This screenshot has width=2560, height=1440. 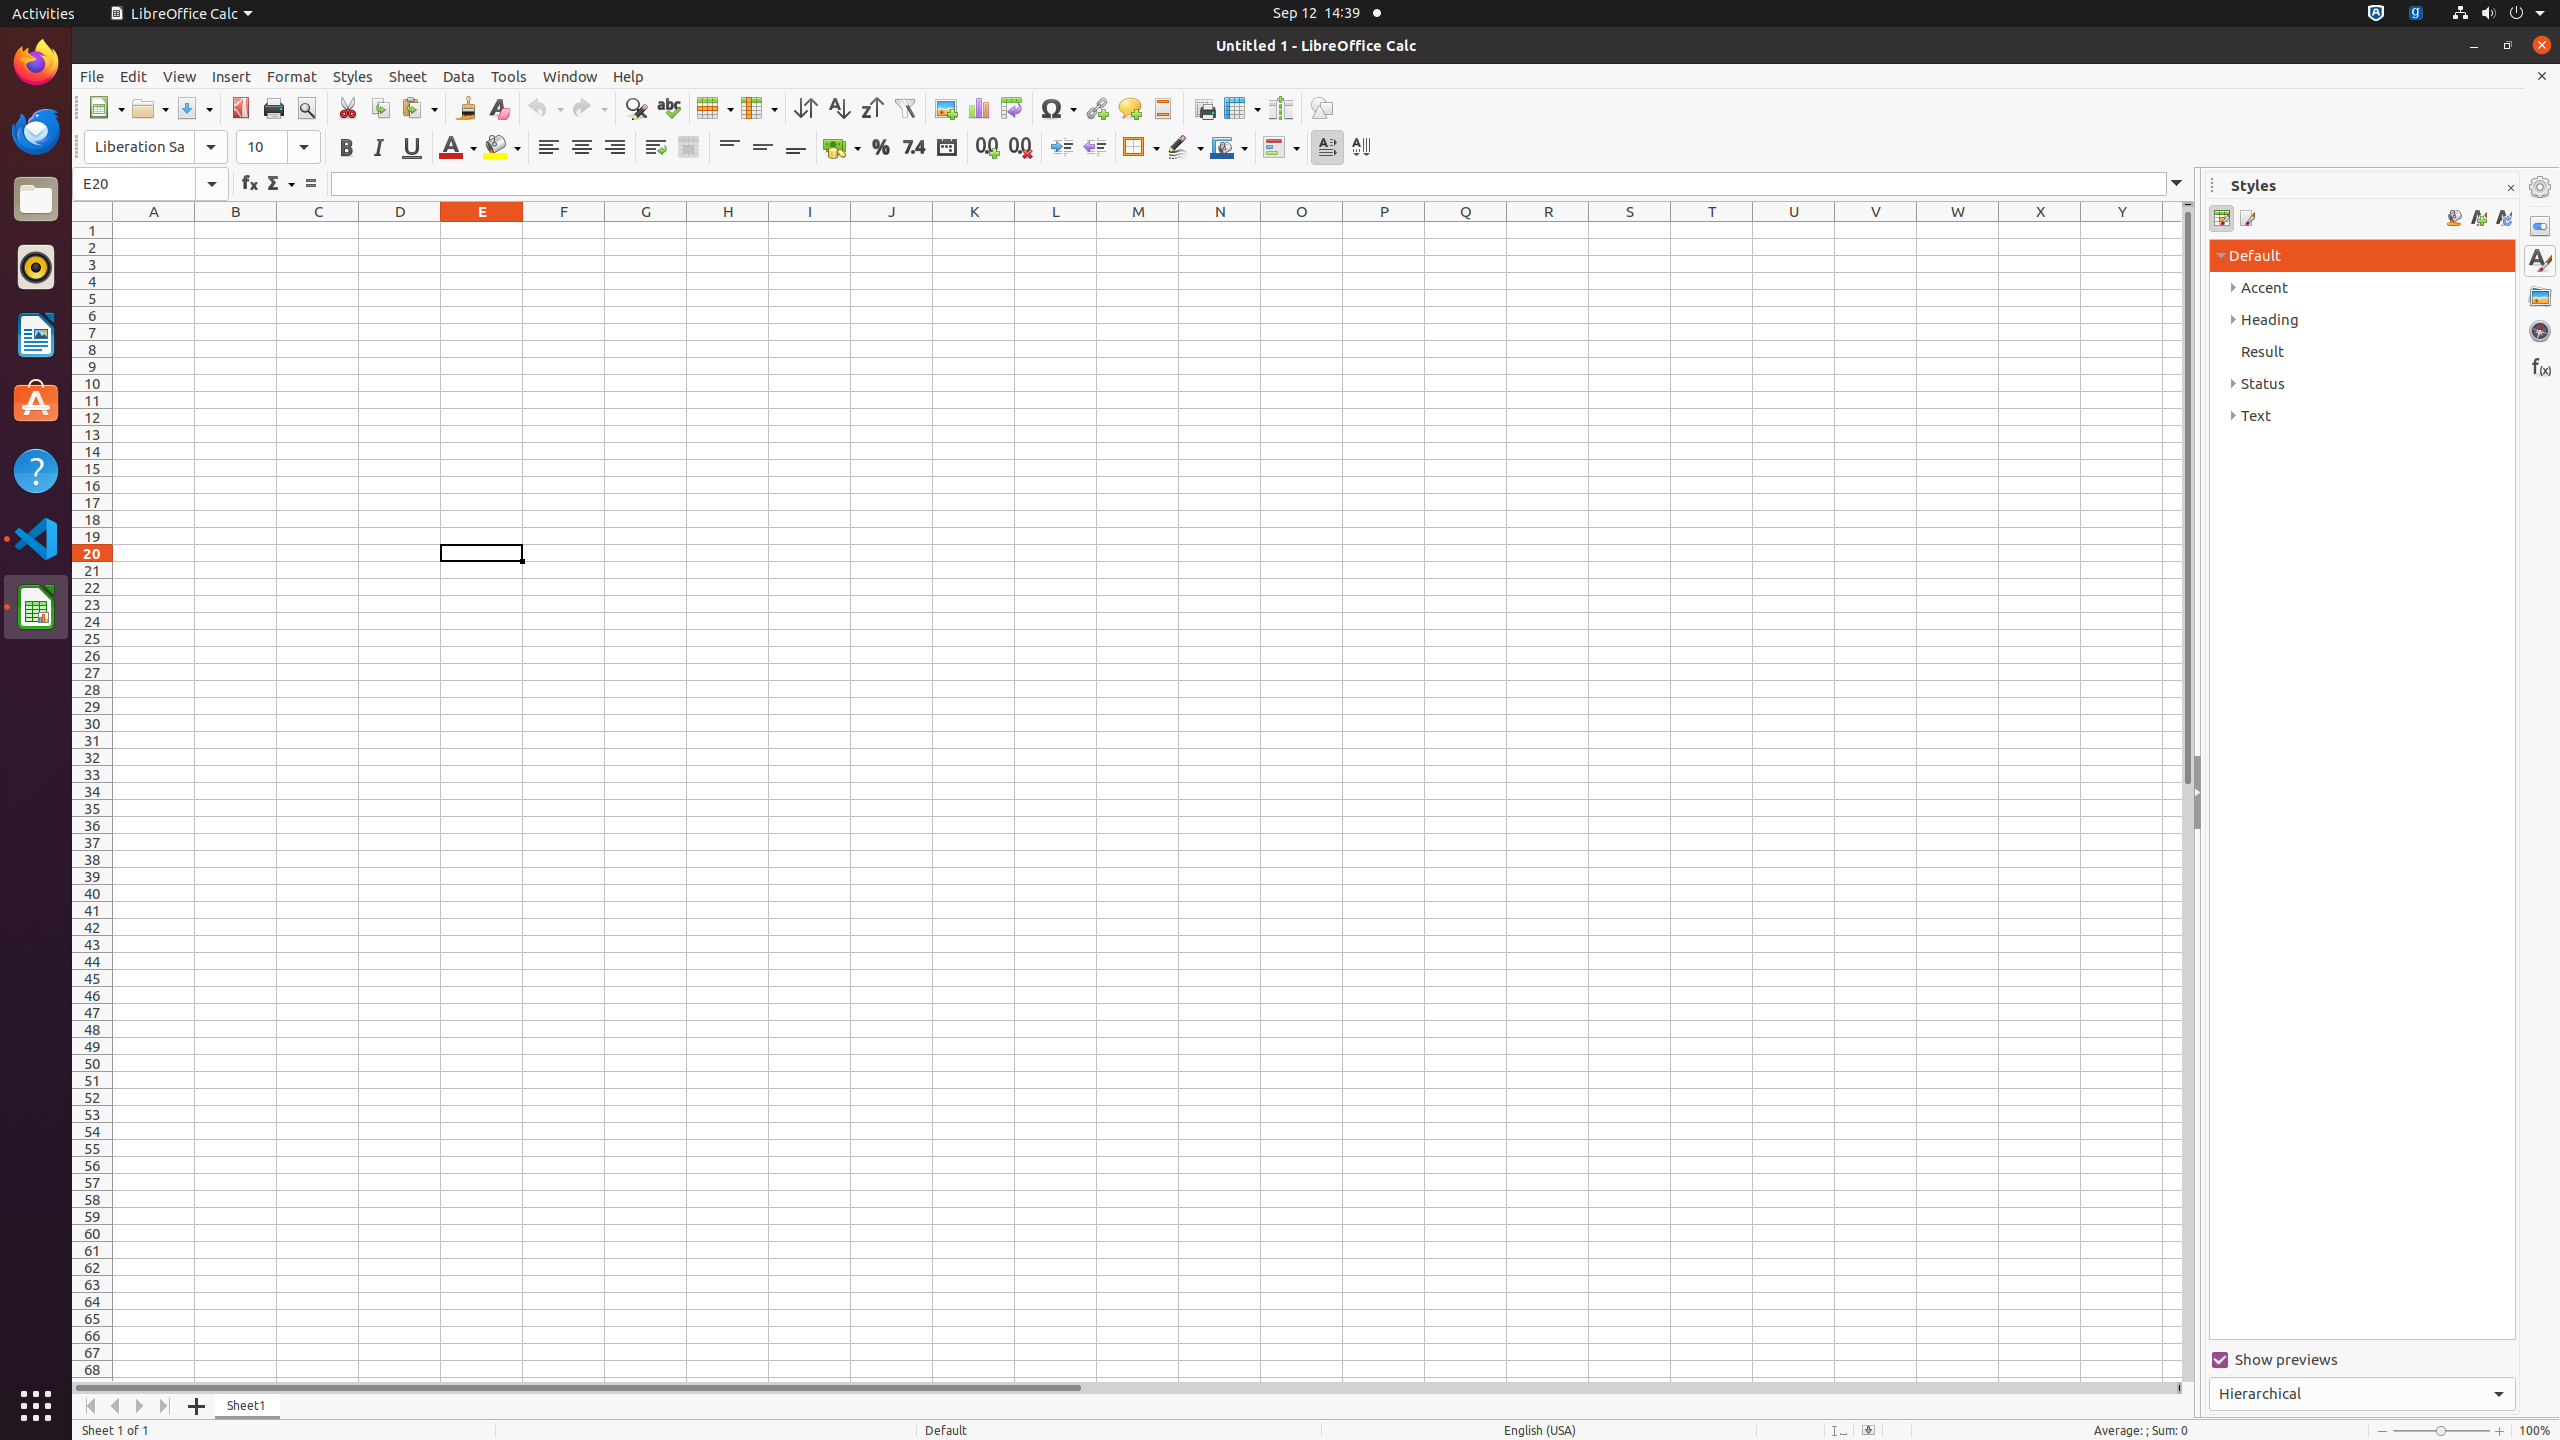 What do you see at coordinates (2416, 14) in the screenshot?
I see `:1.21/StatusNotifierItem` at bounding box center [2416, 14].